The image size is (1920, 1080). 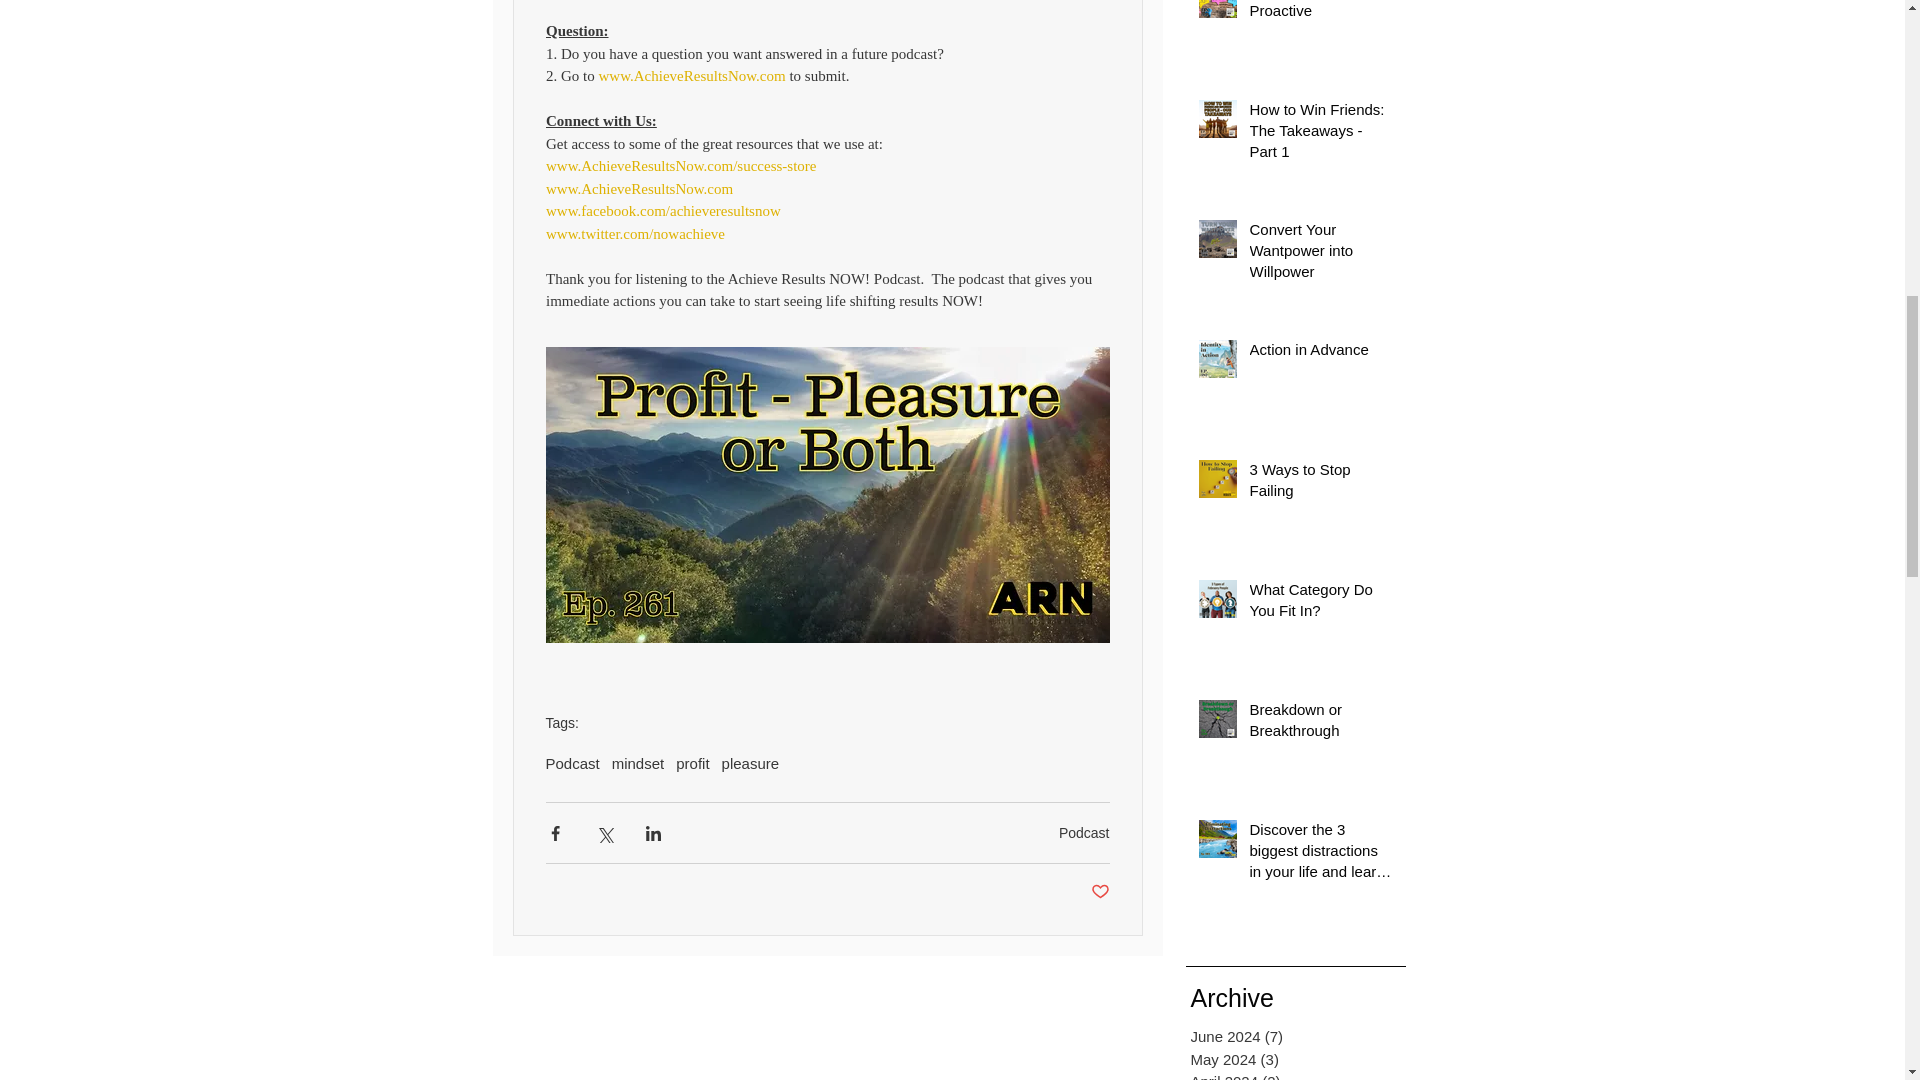 What do you see at coordinates (638, 763) in the screenshot?
I see `mindset` at bounding box center [638, 763].